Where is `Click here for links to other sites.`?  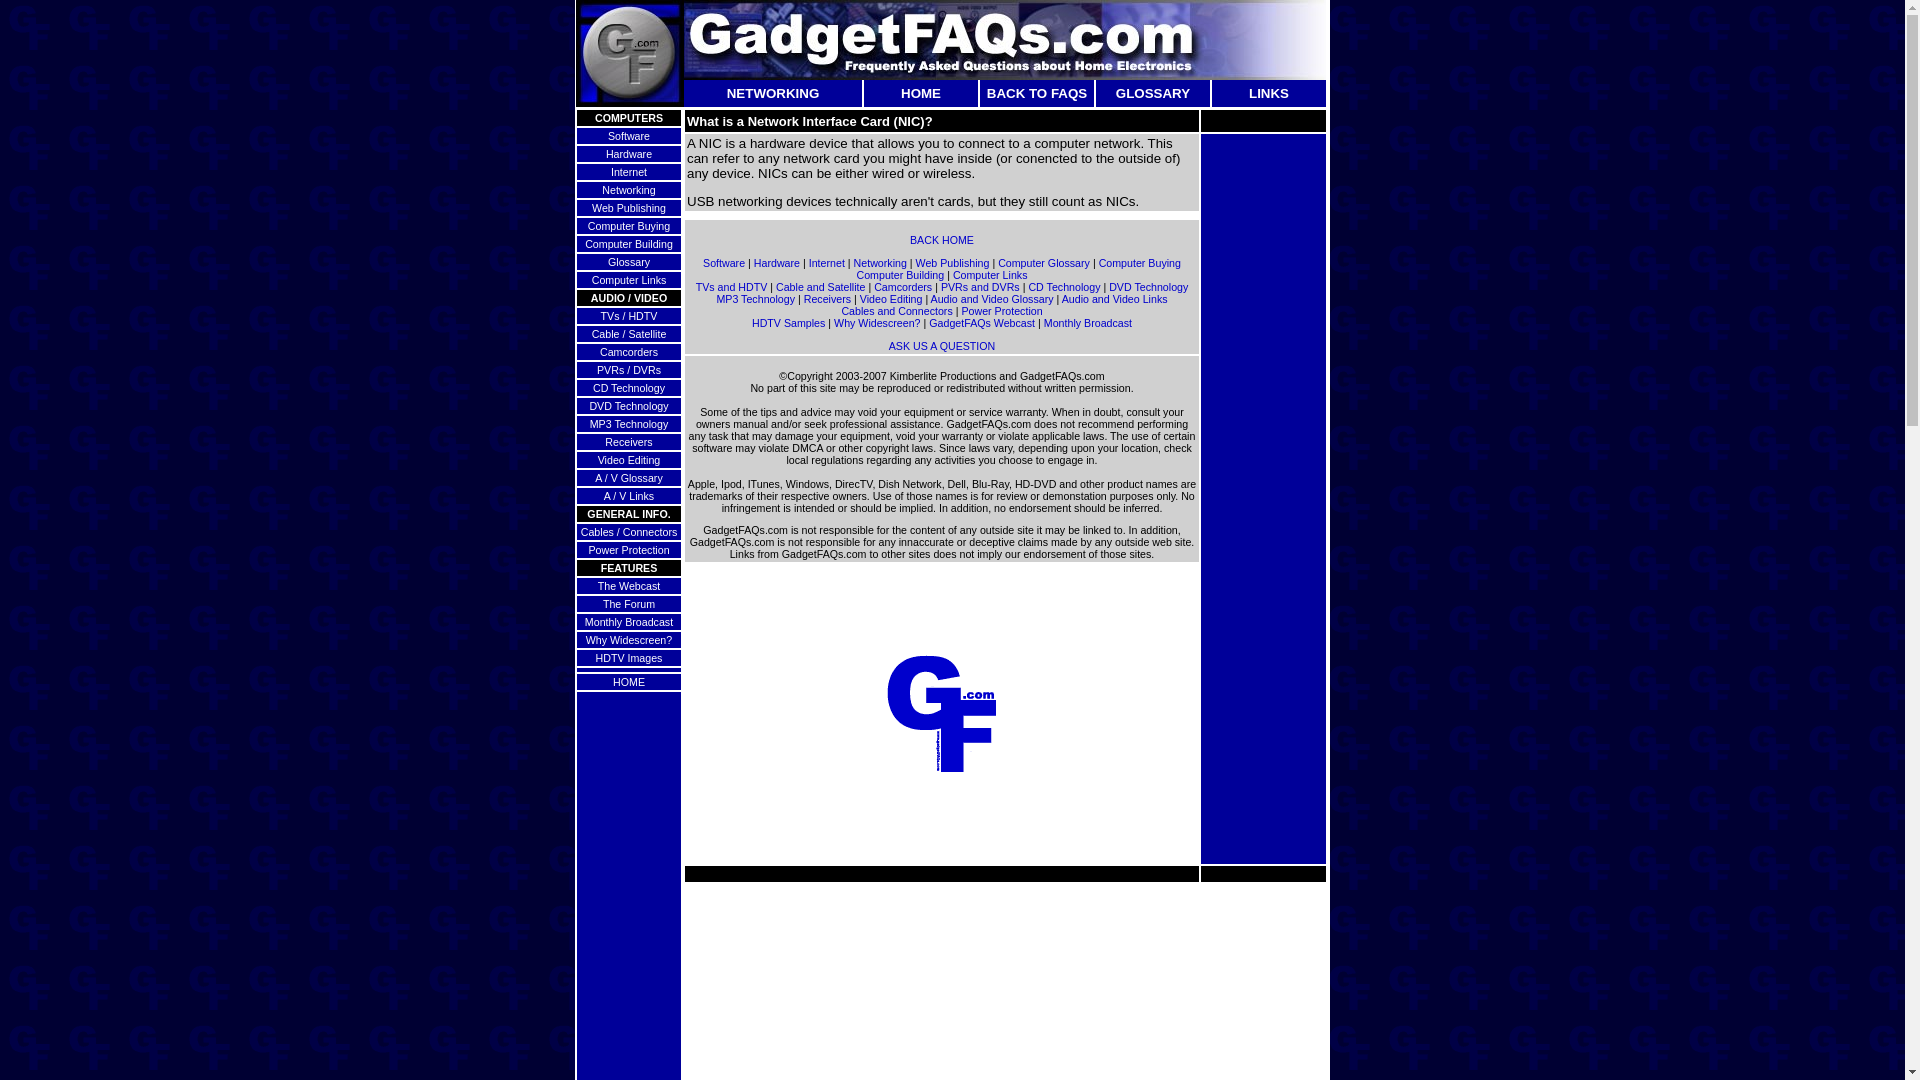
Click here for links to other sites. is located at coordinates (1268, 94).